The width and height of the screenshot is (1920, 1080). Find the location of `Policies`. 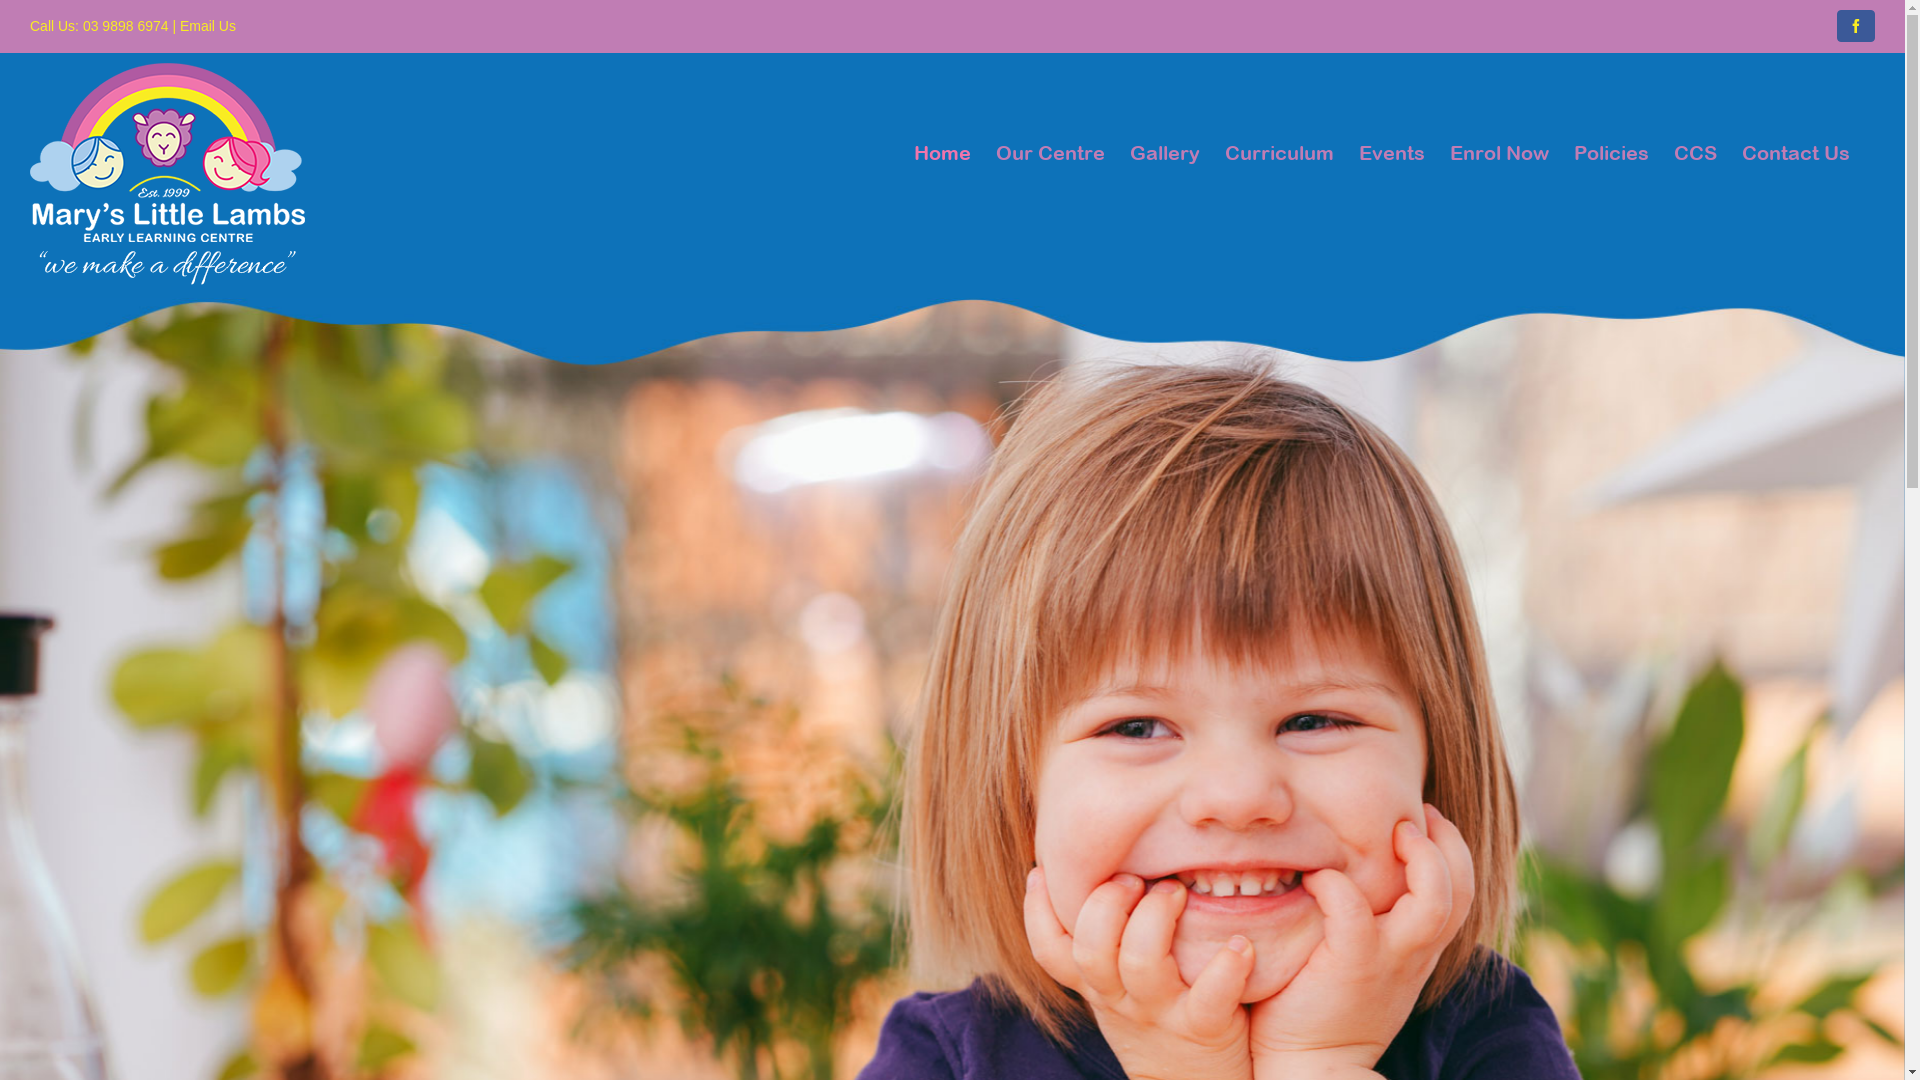

Policies is located at coordinates (1612, 120).